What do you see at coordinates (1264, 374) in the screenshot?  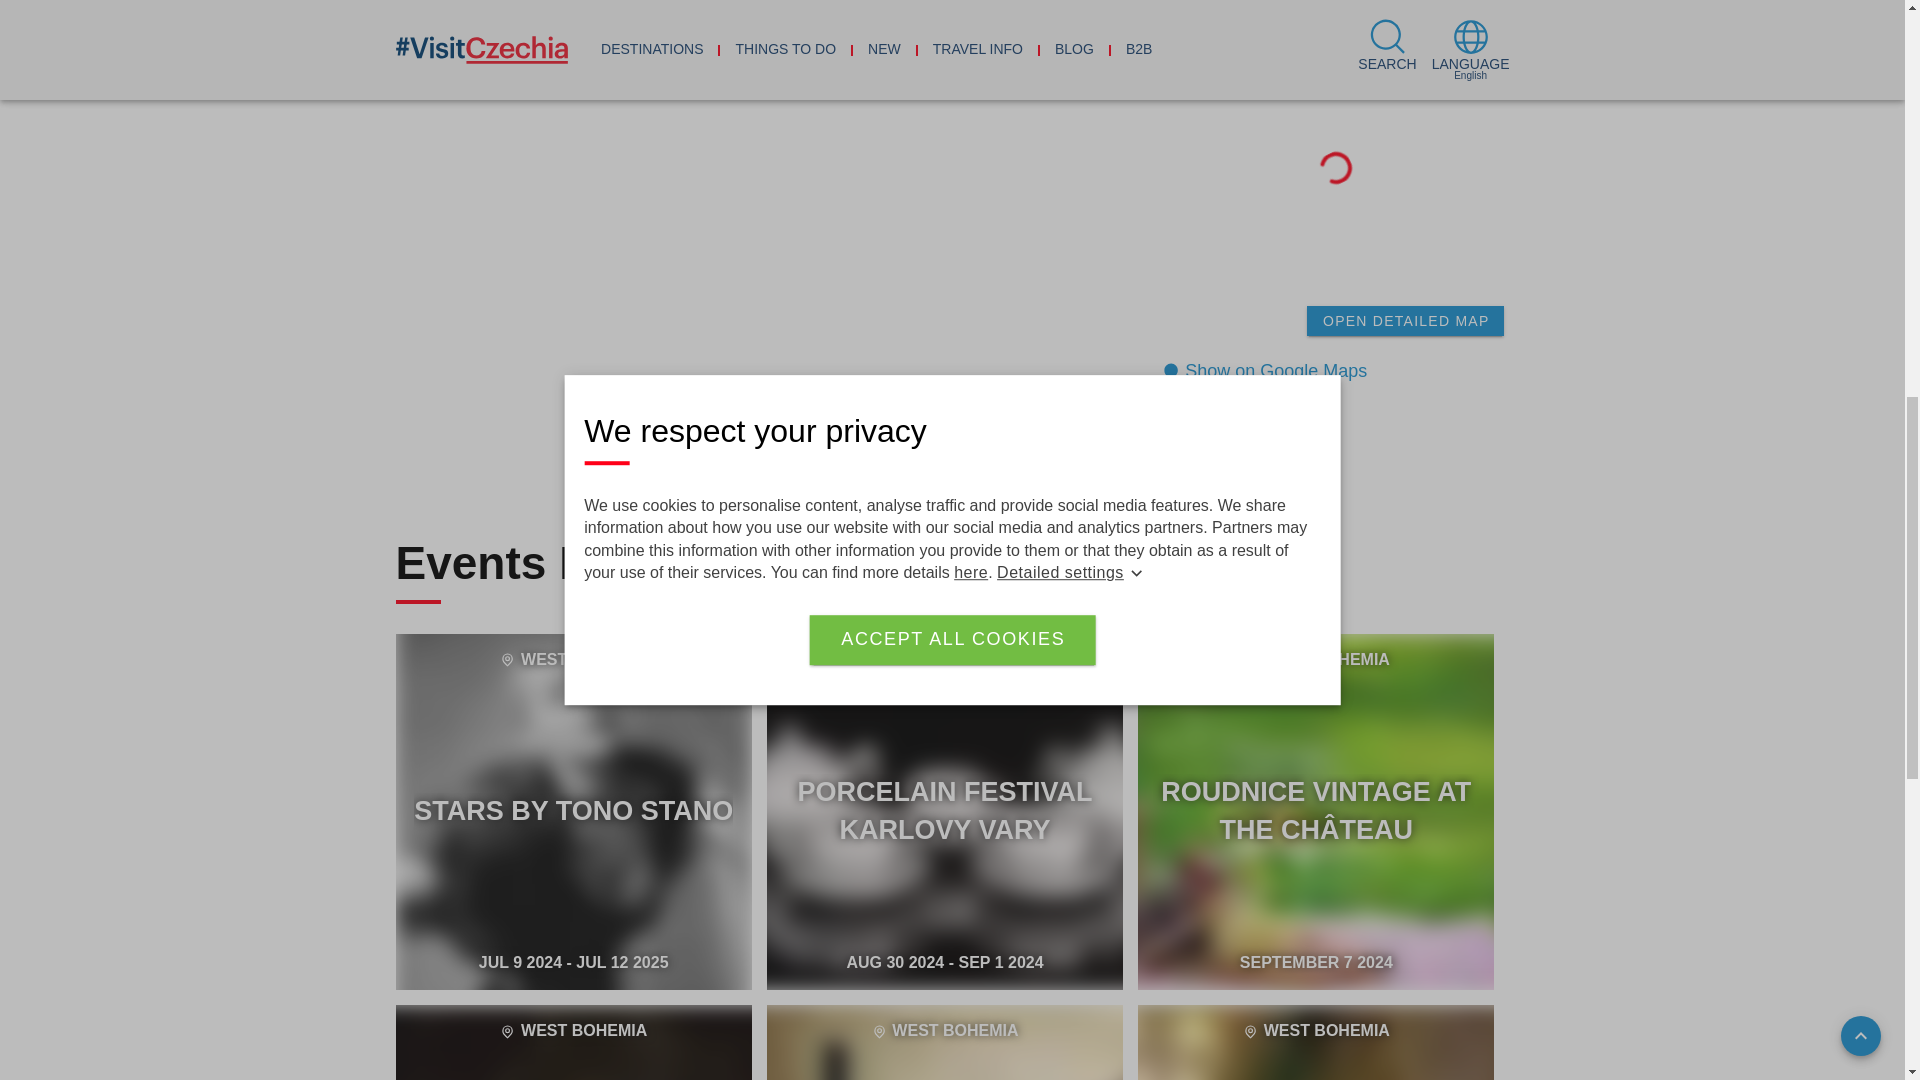 I see `OPEN DETAILED MAP` at bounding box center [1264, 374].